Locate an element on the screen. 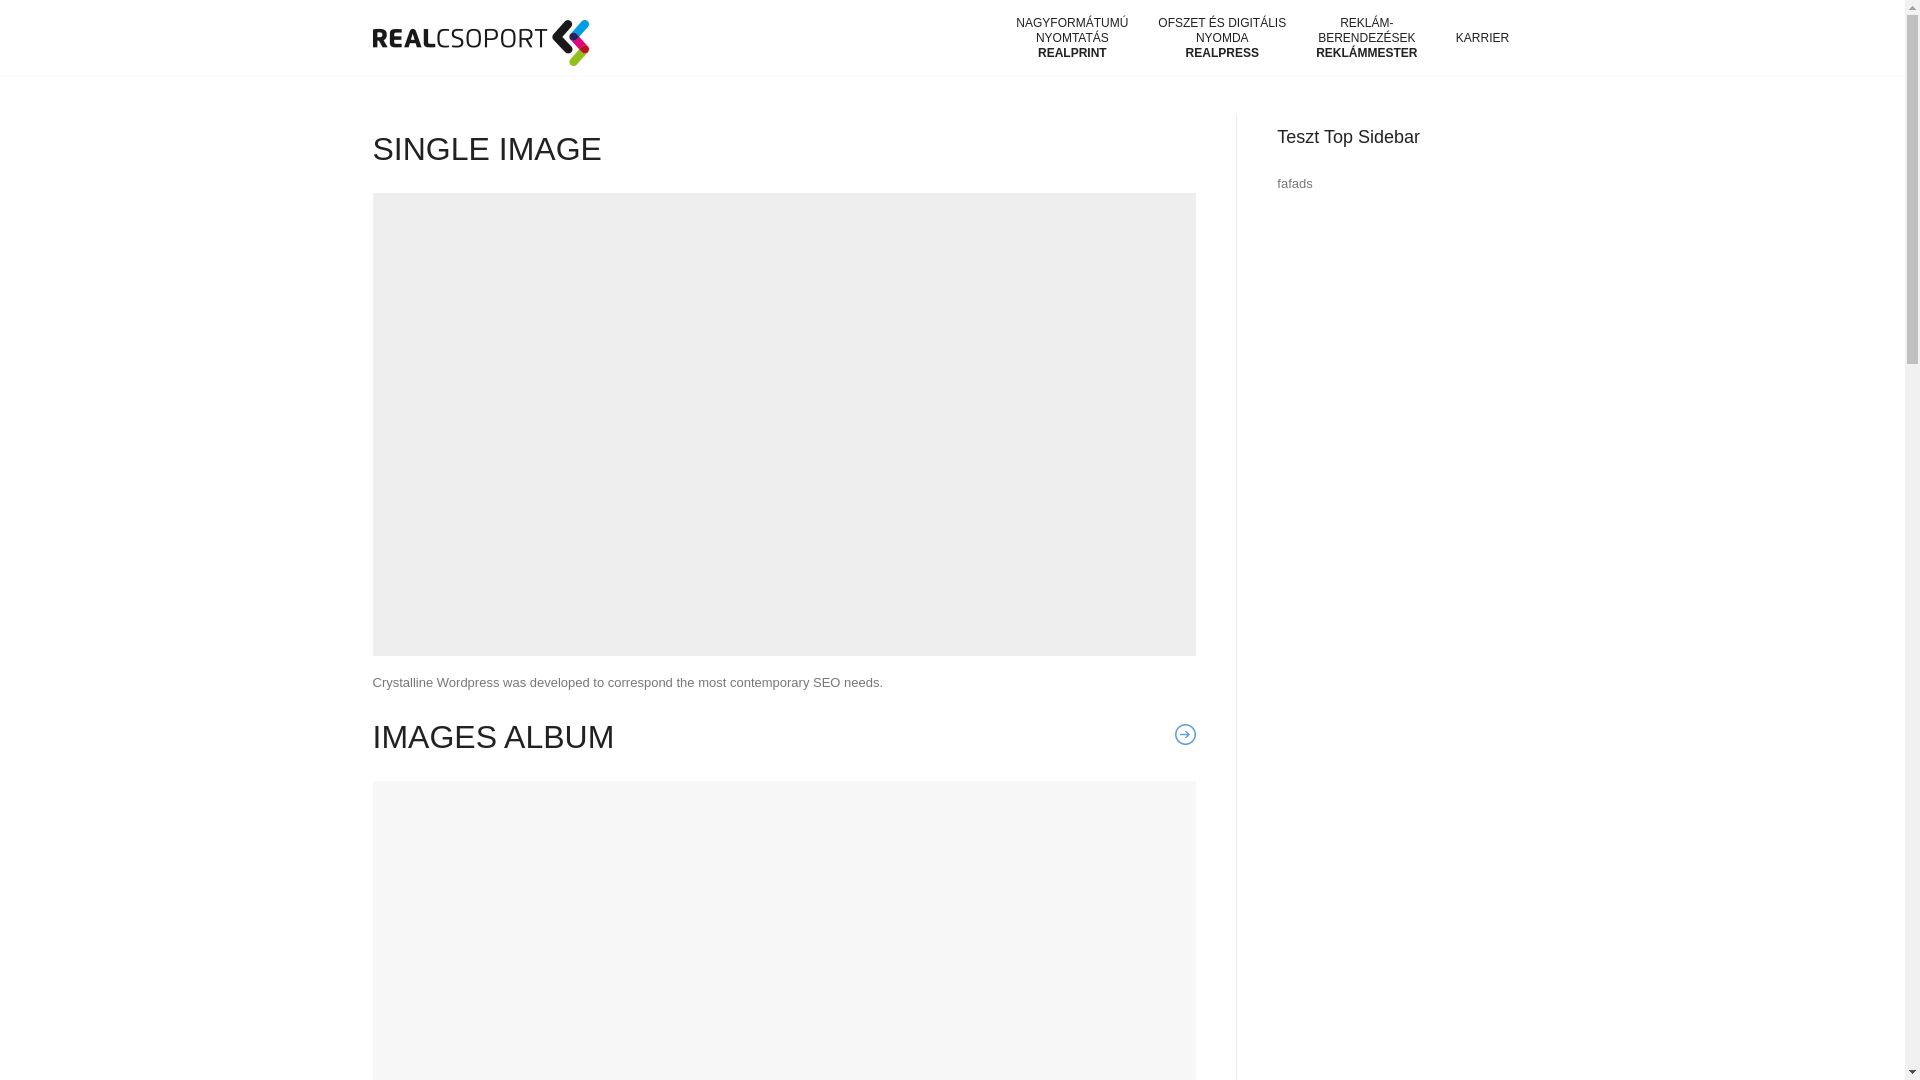  KARRIER is located at coordinates (1482, 37).